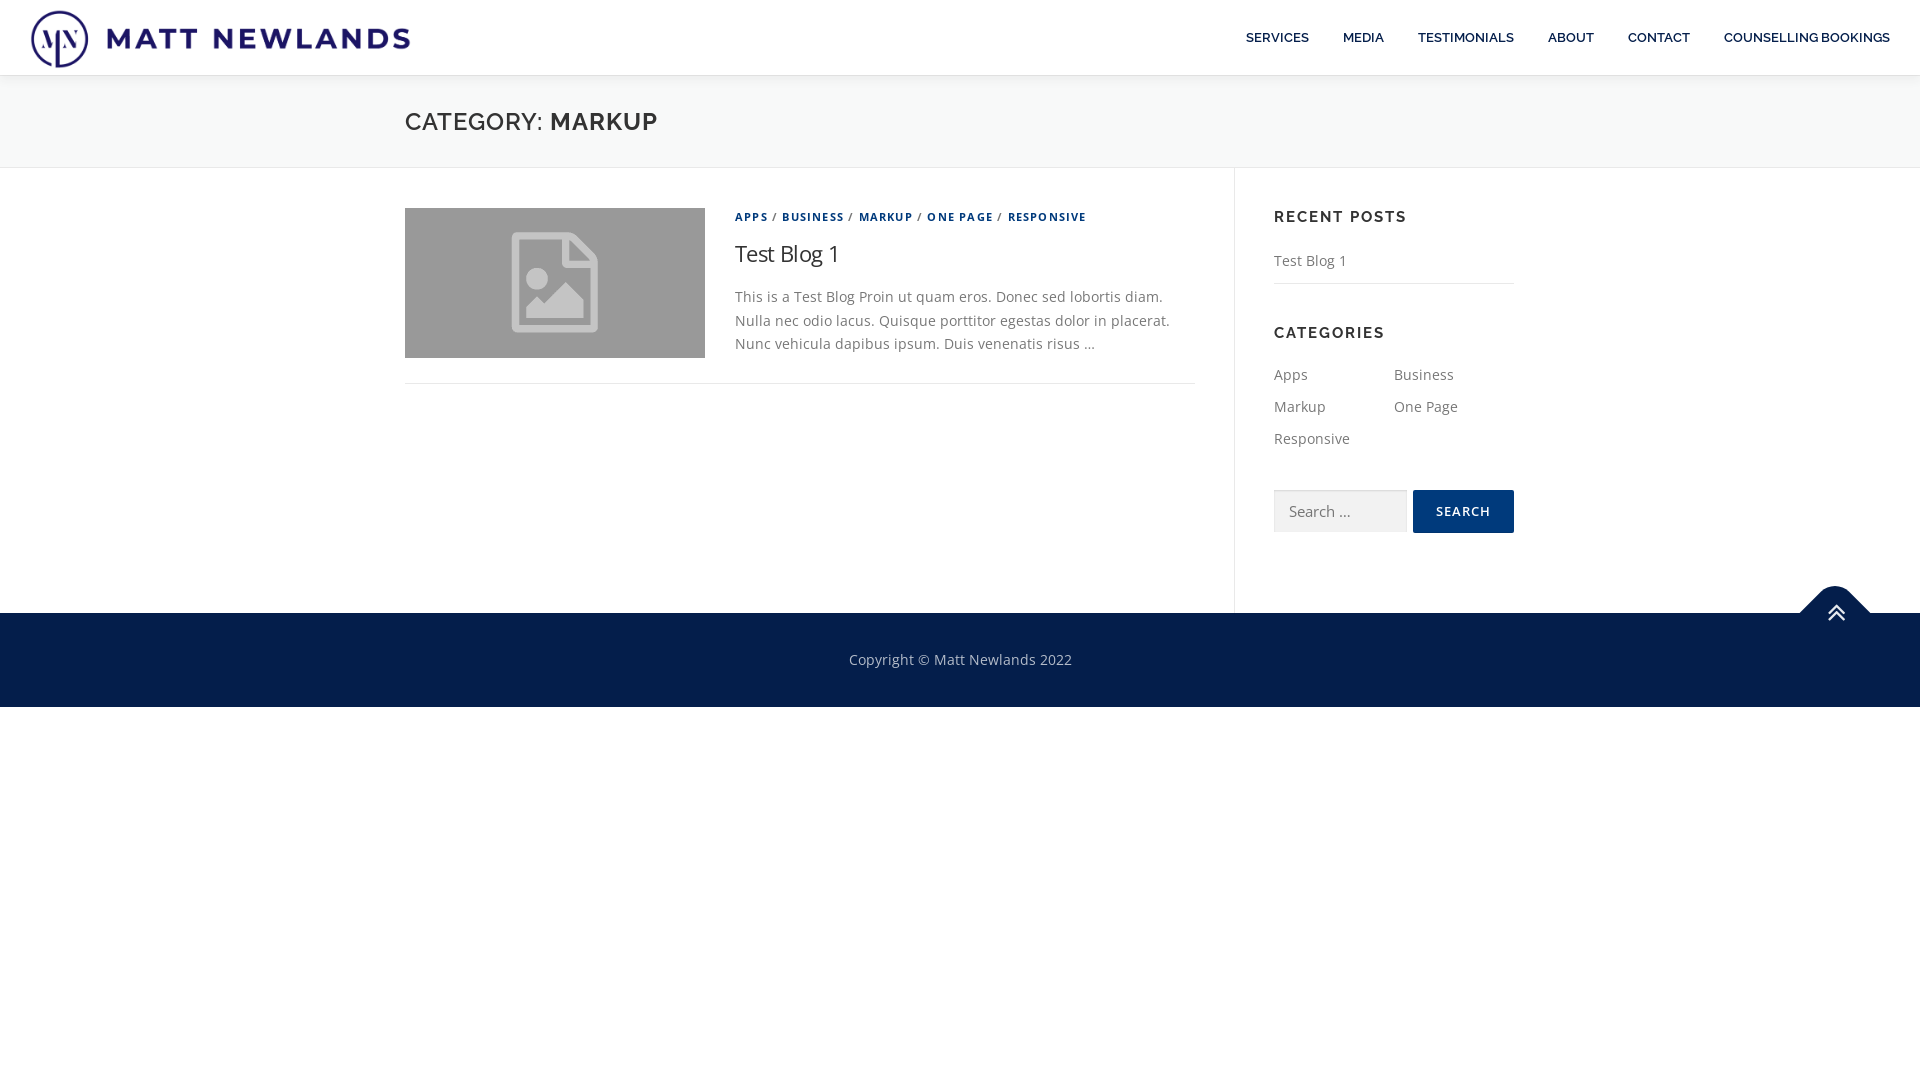 This screenshot has height=1080, width=1920. What do you see at coordinates (1291, 374) in the screenshot?
I see `Apps` at bounding box center [1291, 374].